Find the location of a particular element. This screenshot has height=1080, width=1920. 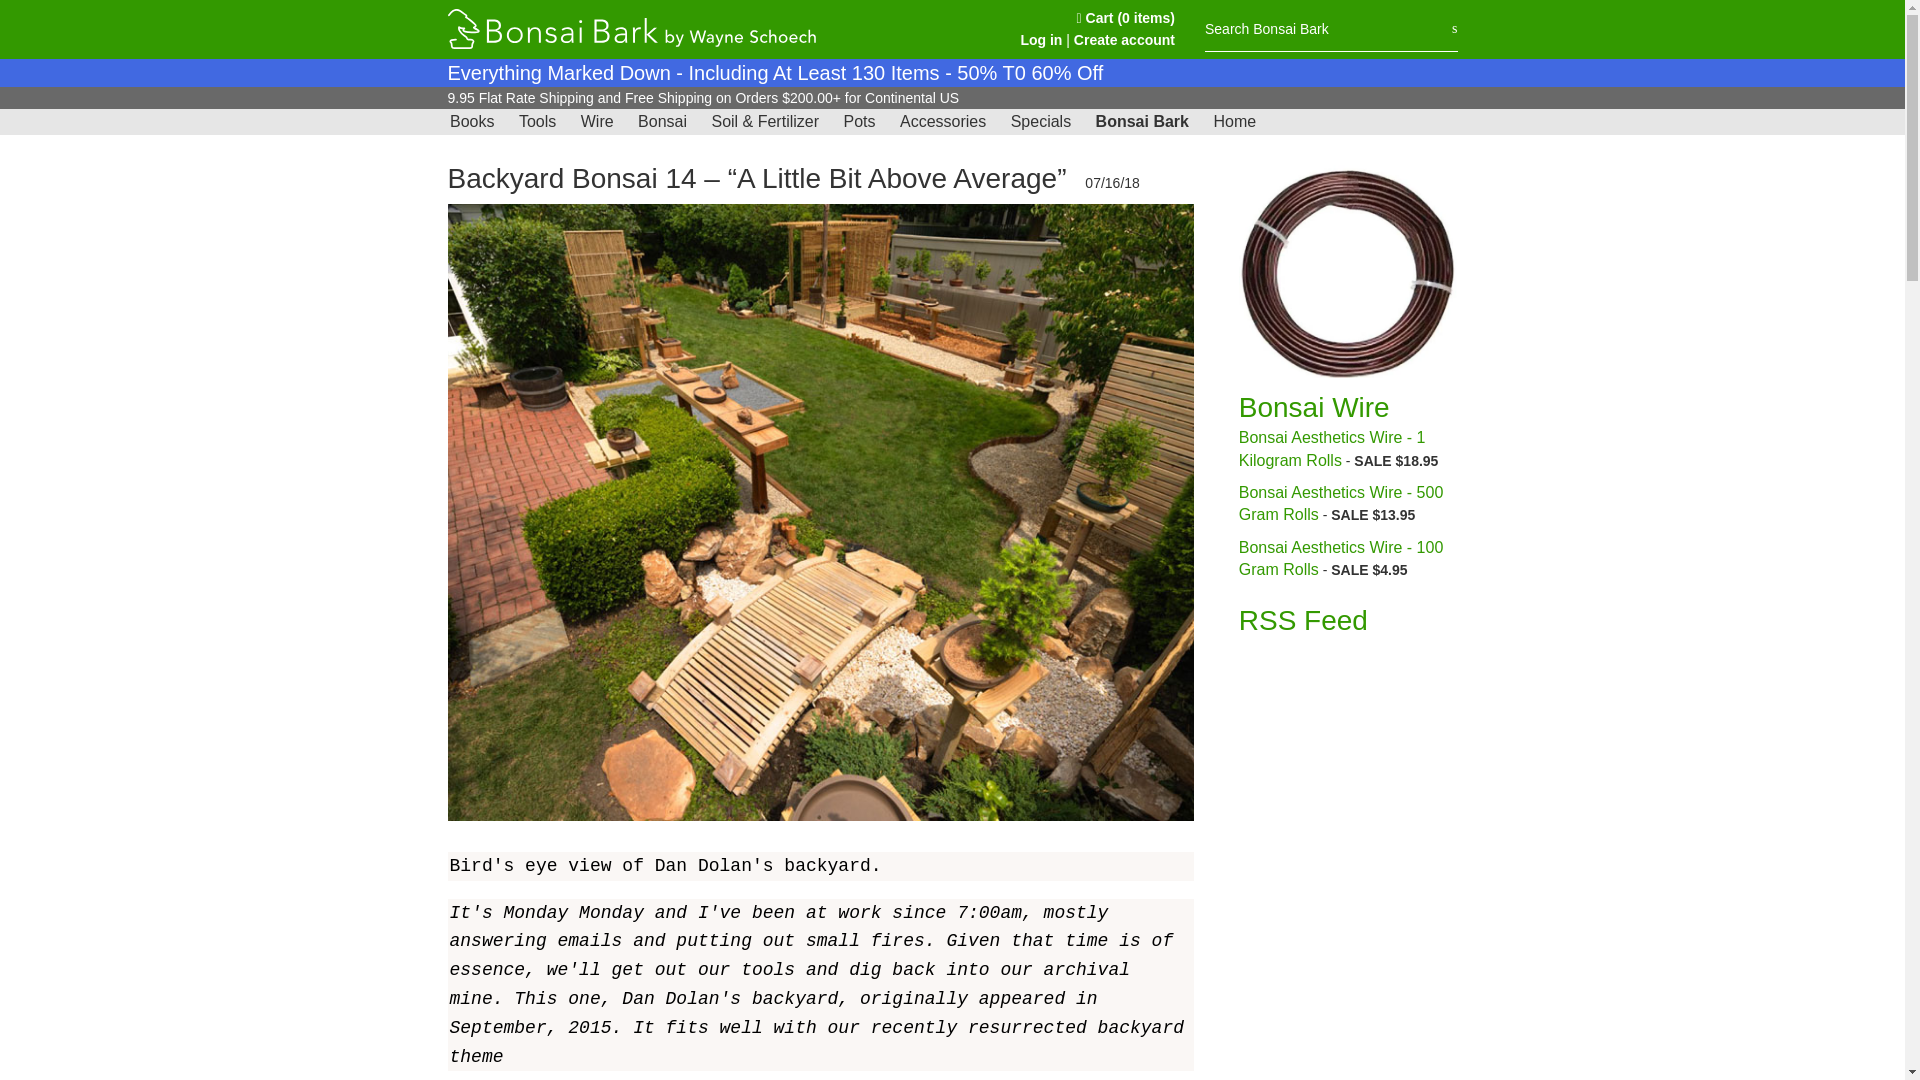

Log in is located at coordinates (1040, 40).